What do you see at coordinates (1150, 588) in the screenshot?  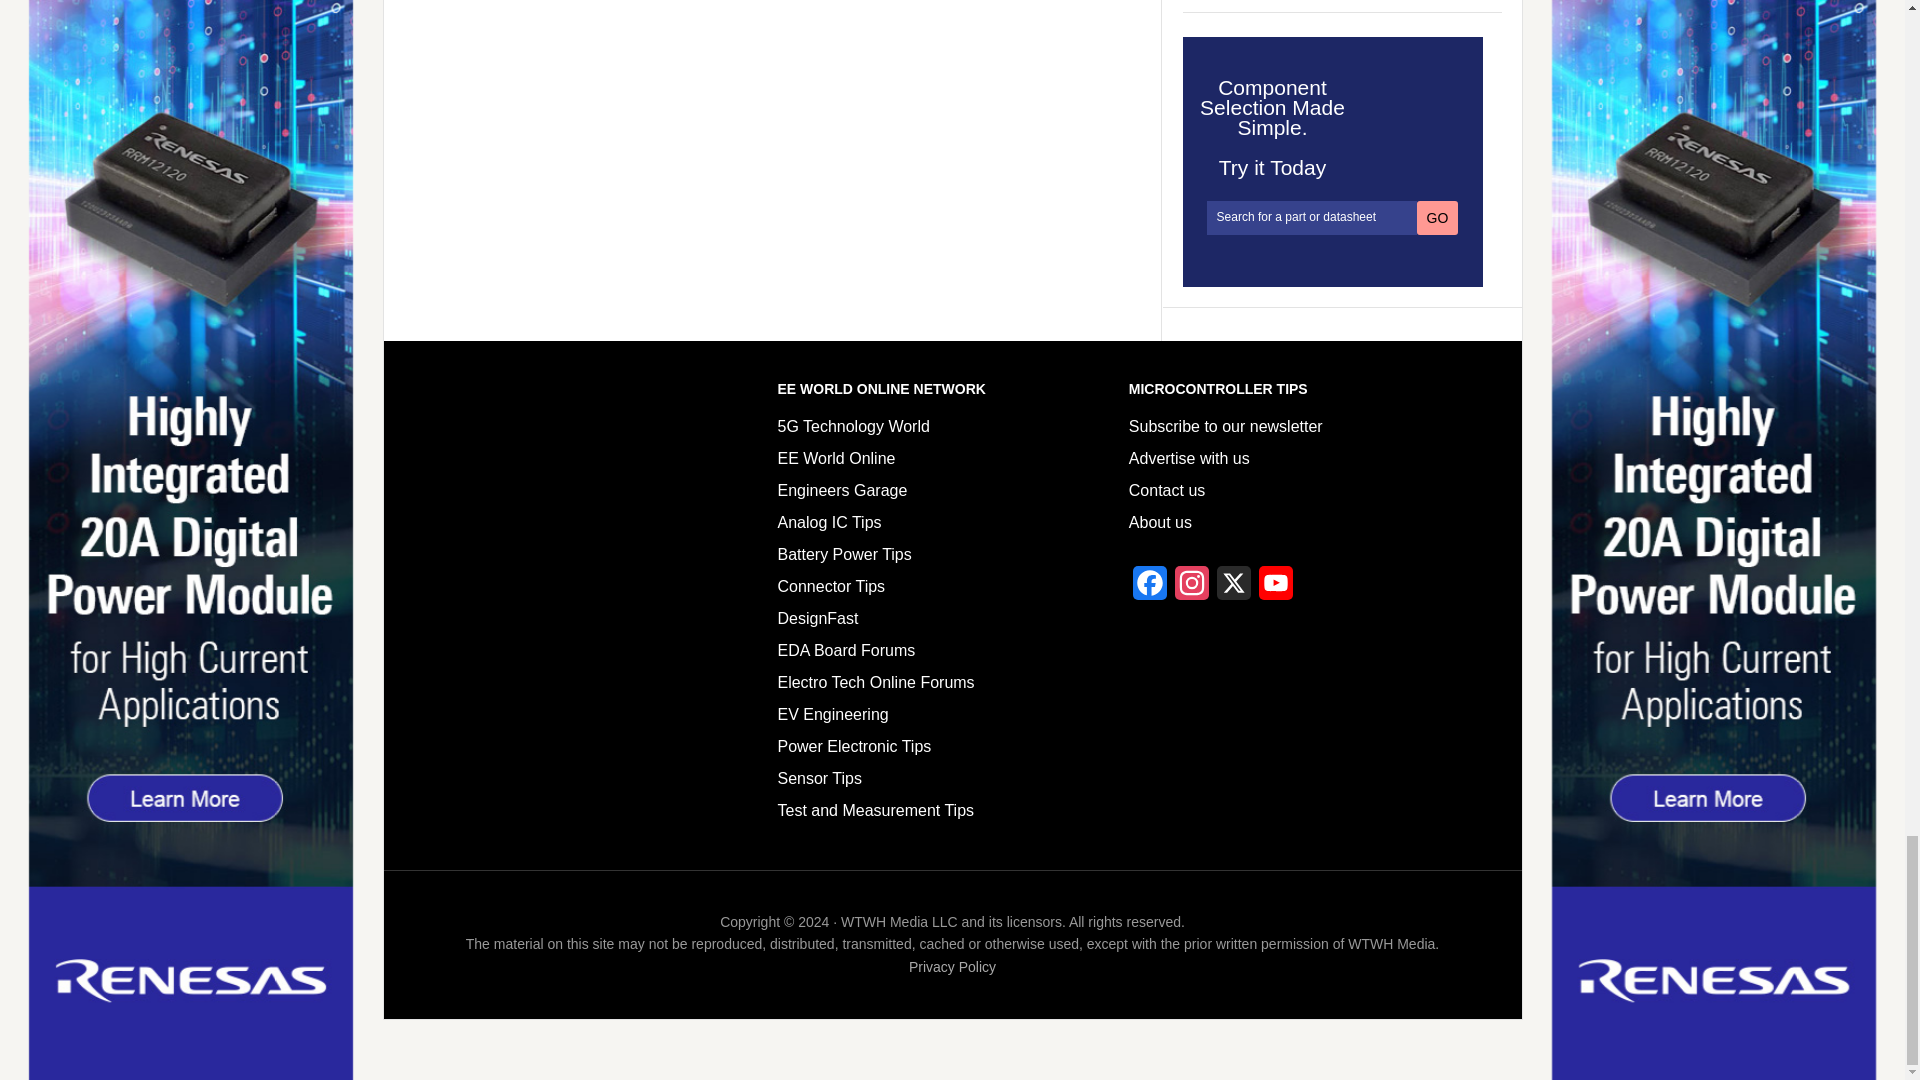 I see `Facebook` at bounding box center [1150, 588].